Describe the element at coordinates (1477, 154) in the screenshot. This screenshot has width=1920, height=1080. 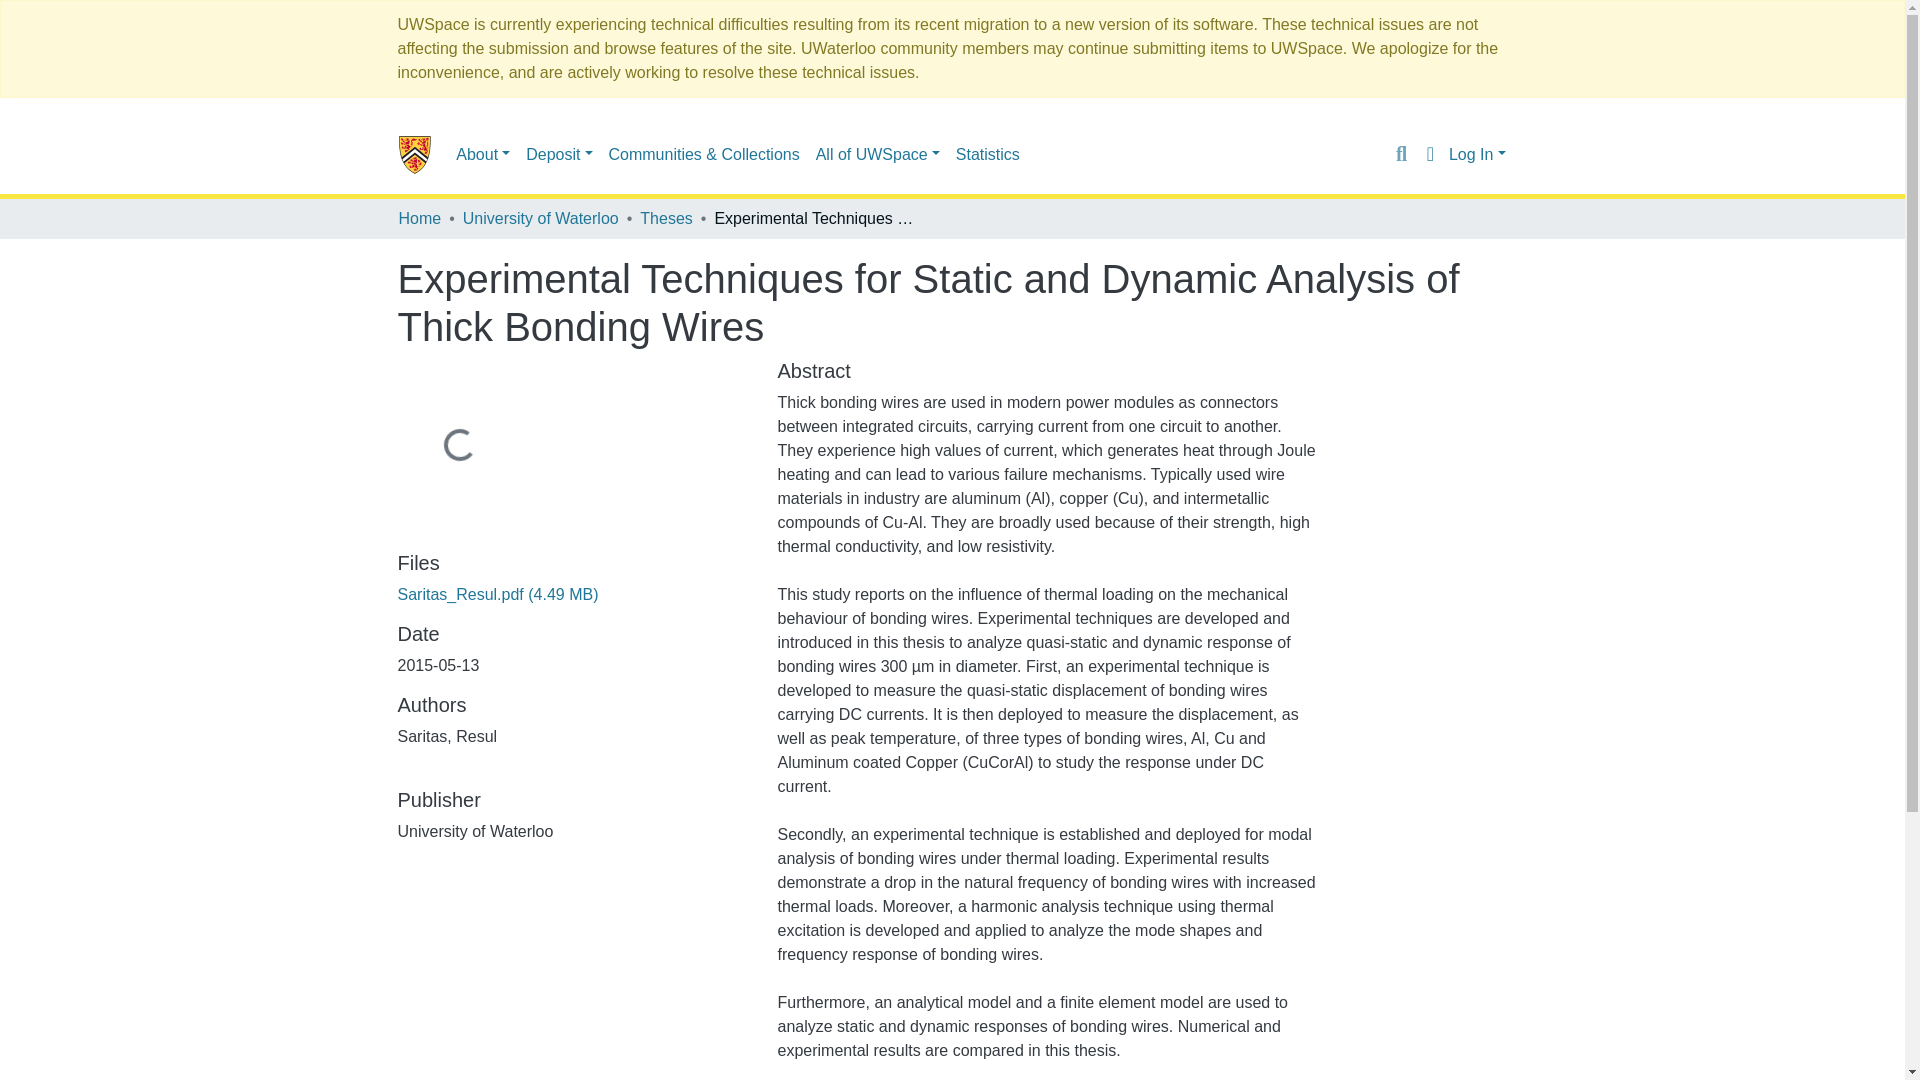
I see `Log In` at that location.